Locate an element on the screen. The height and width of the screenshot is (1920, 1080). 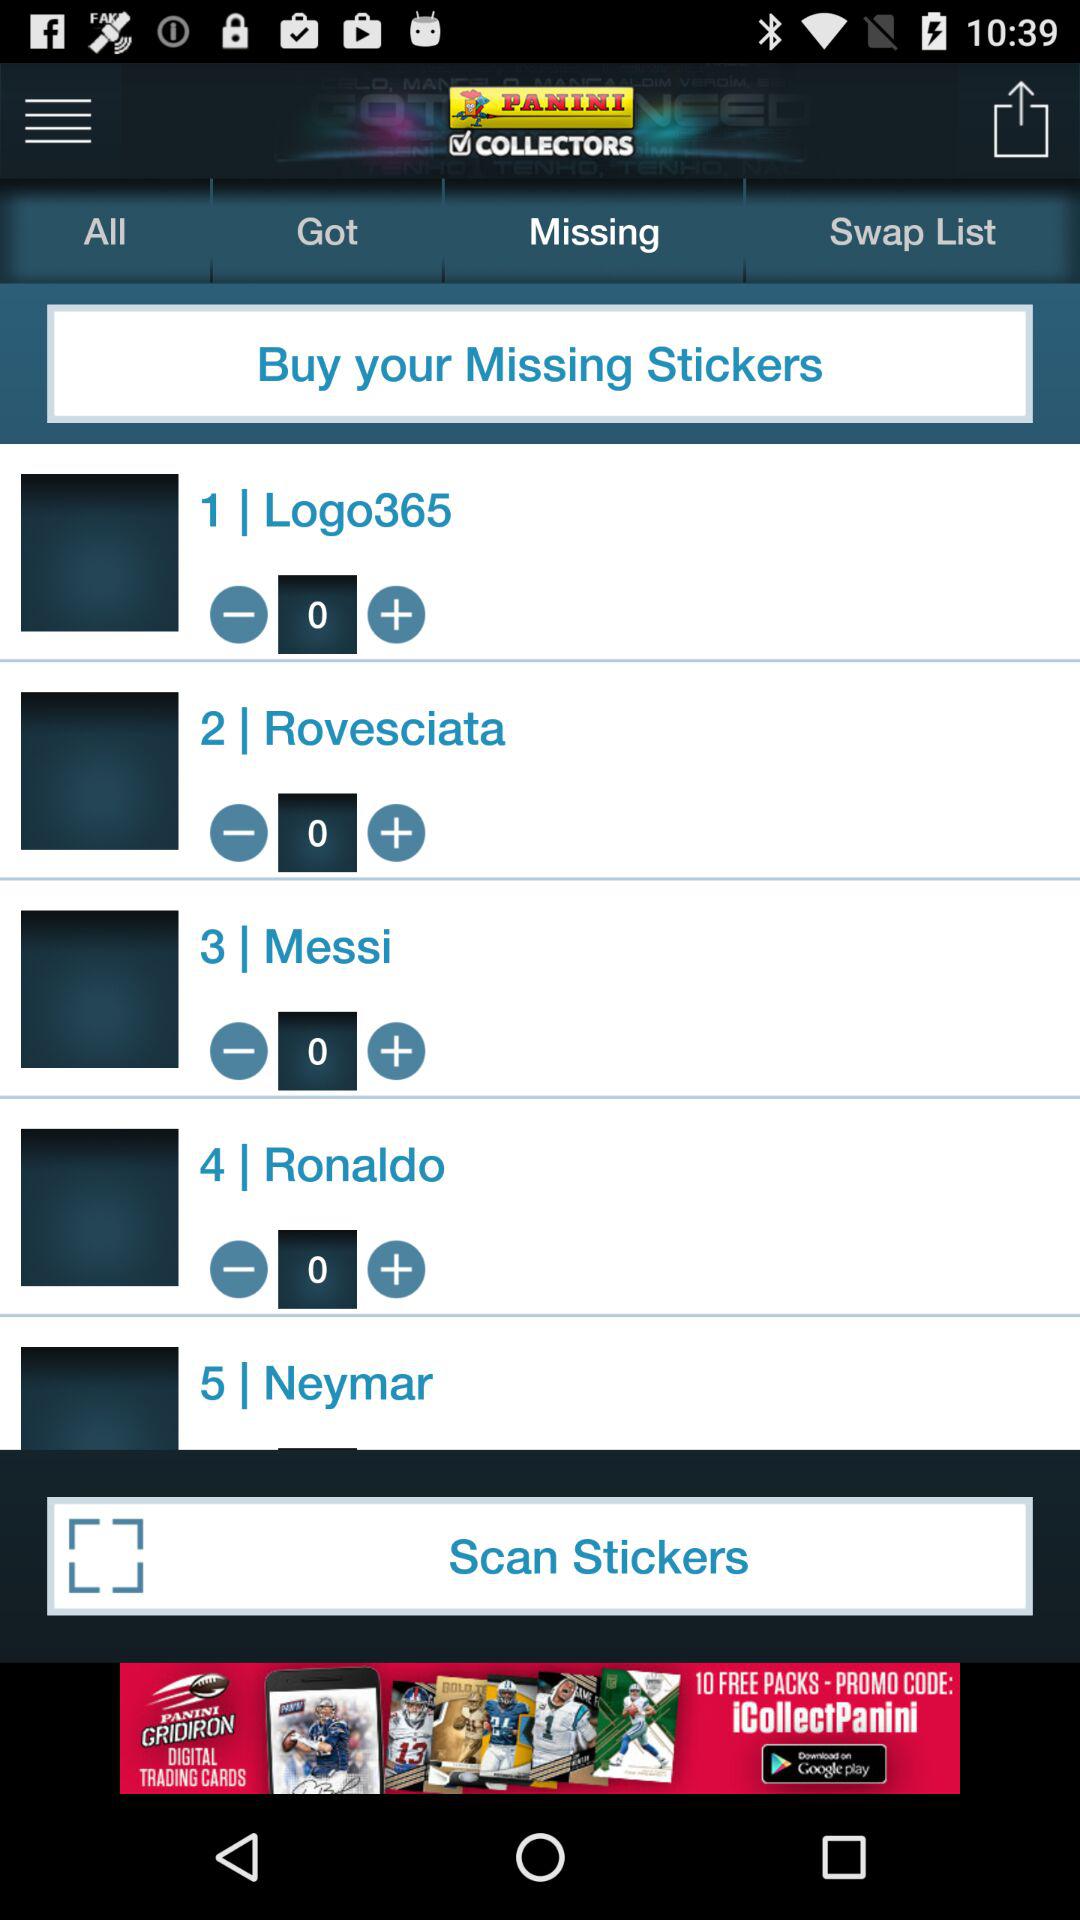
advertisement is located at coordinates (540, 1728).